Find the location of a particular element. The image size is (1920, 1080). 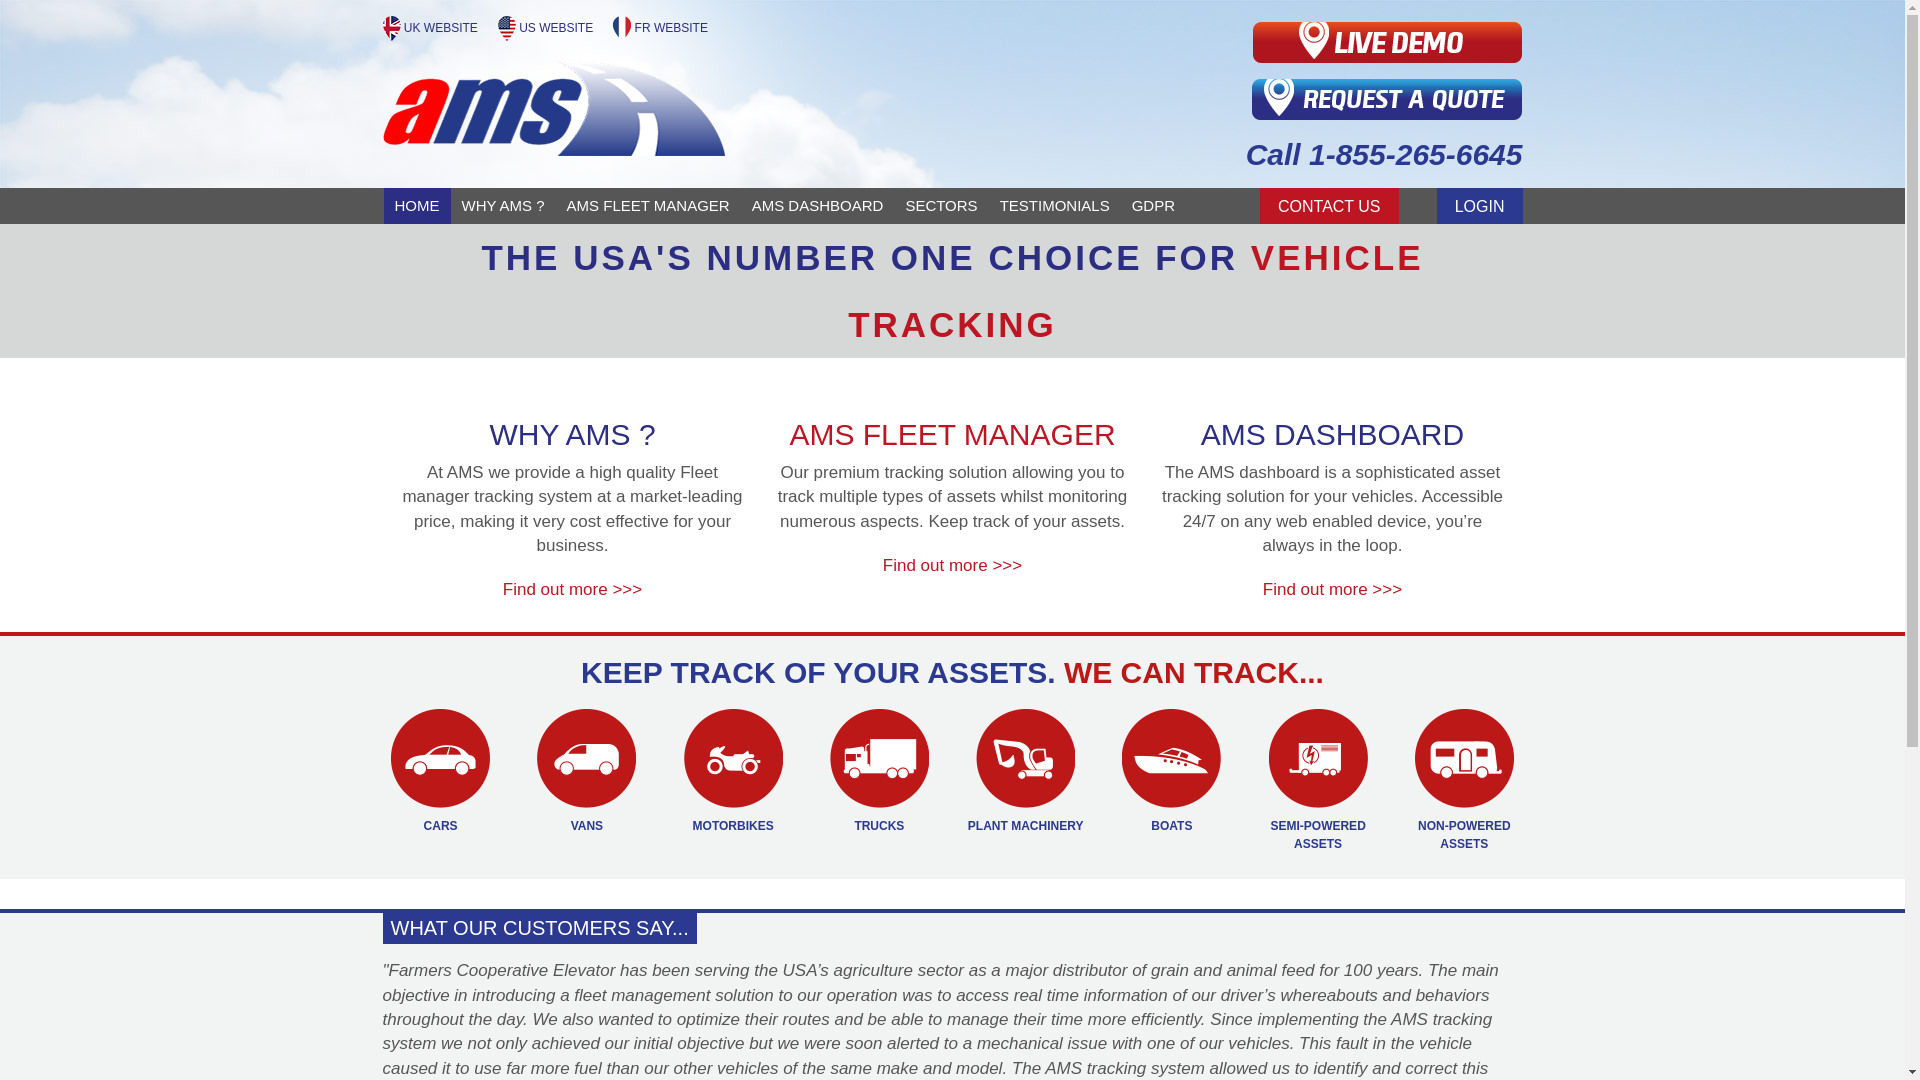

SECTORS is located at coordinates (941, 205).